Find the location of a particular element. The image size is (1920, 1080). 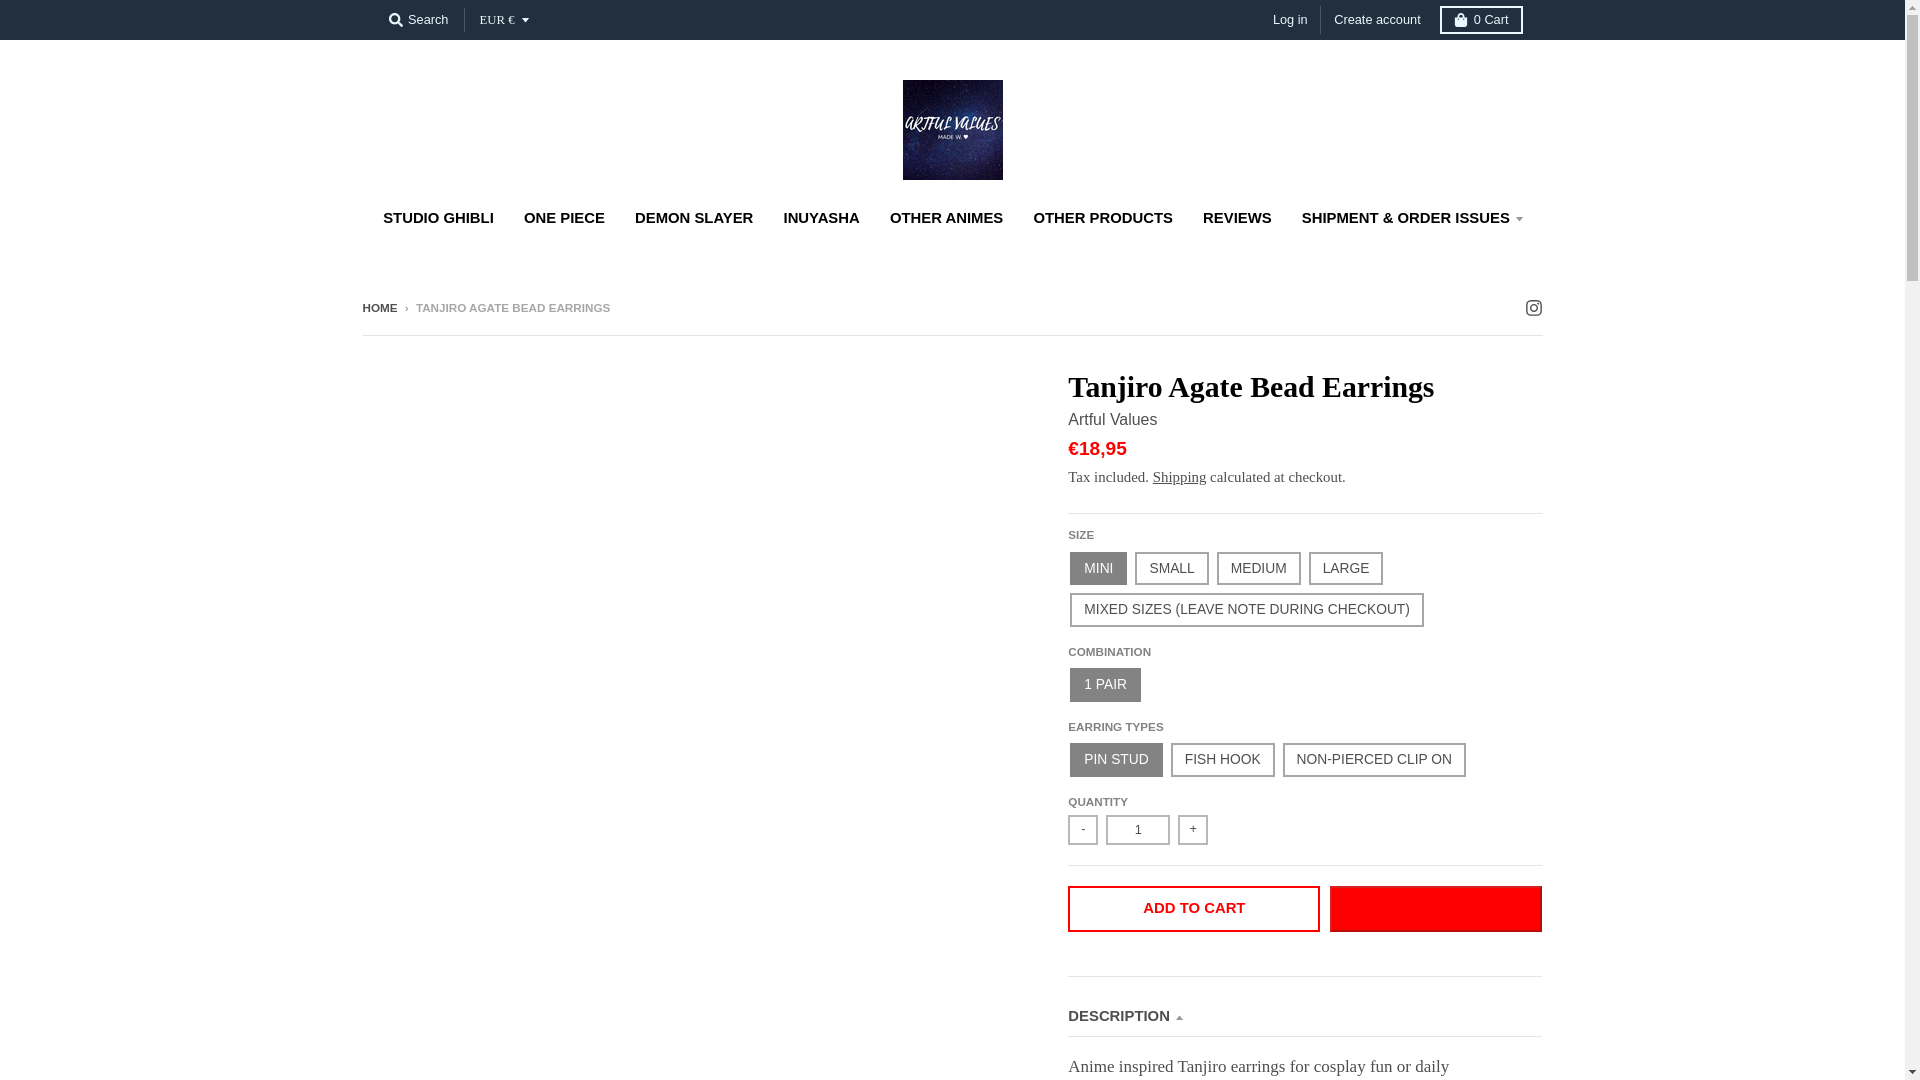

Instagram - Artful Values is located at coordinates (1532, 307).